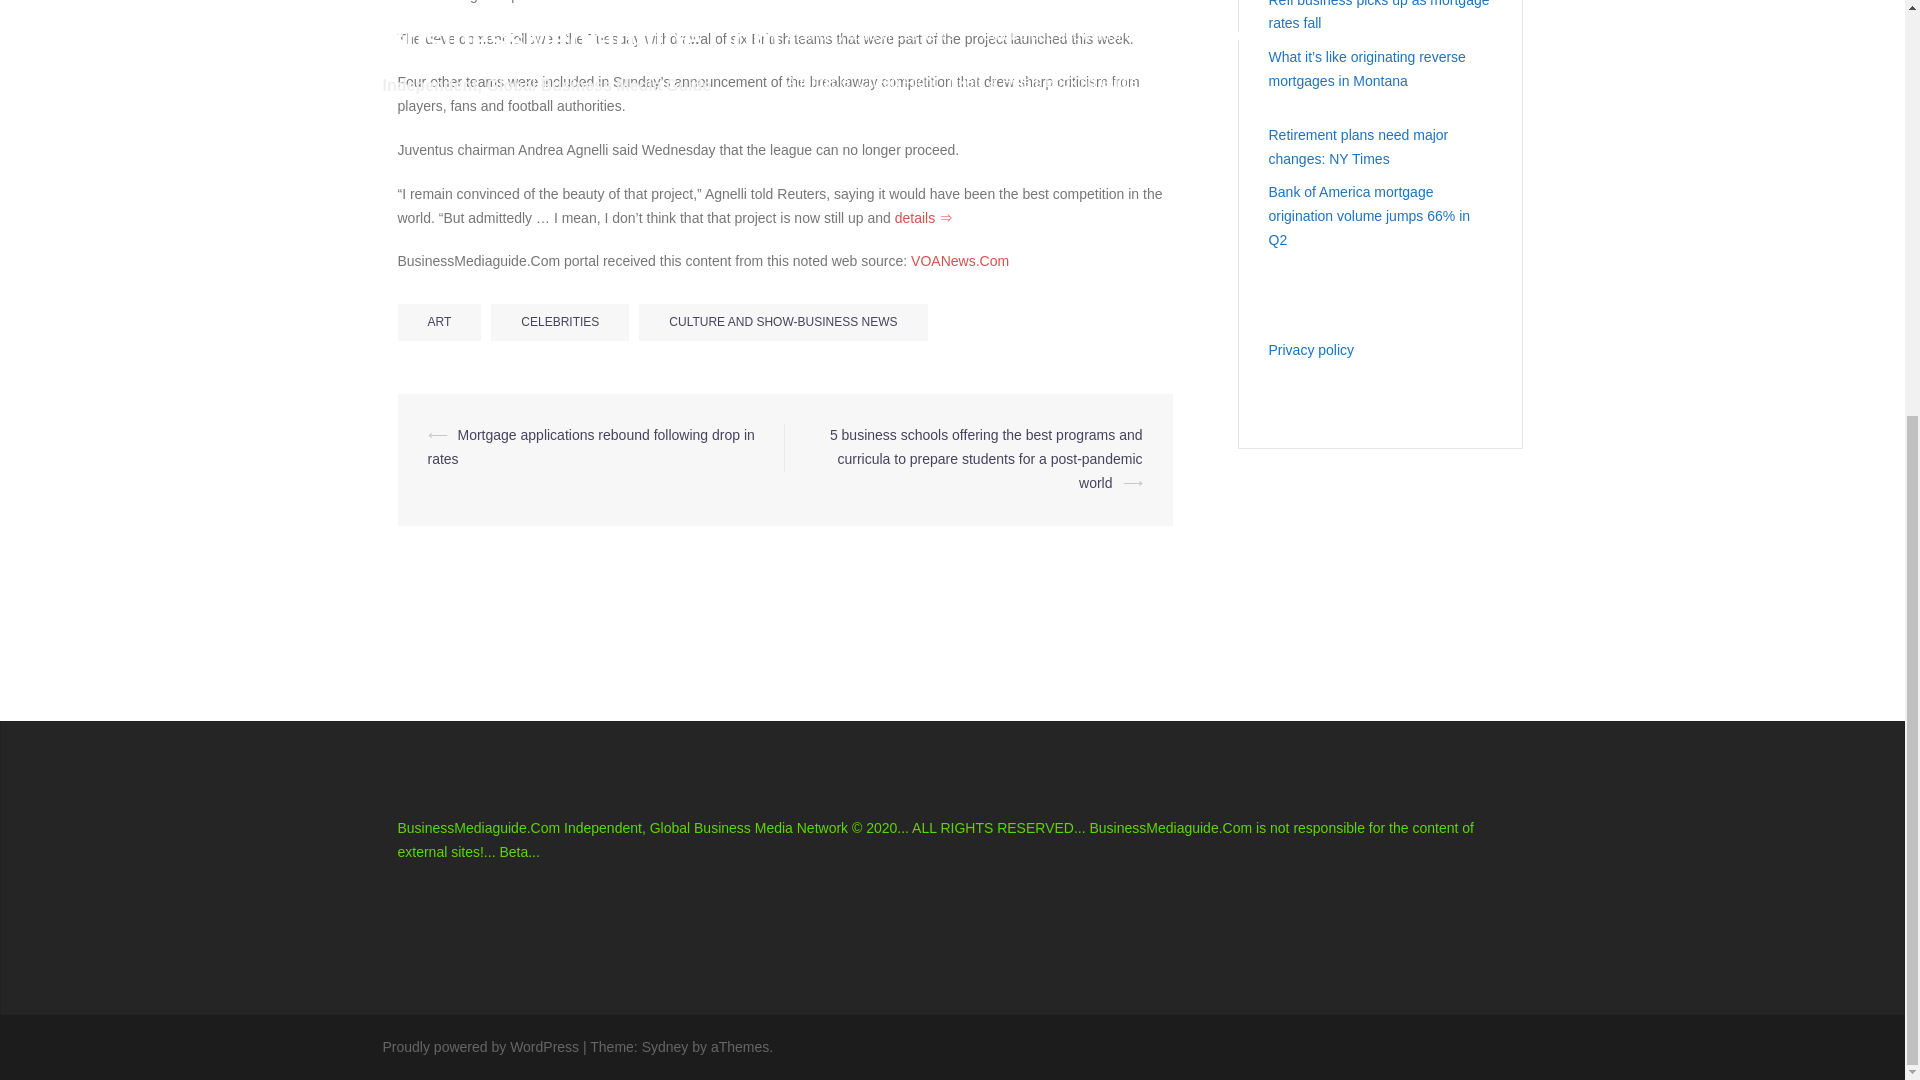 The image size is (1920, 1080). I want to click on CELEBRITIES, so click(560, 322).